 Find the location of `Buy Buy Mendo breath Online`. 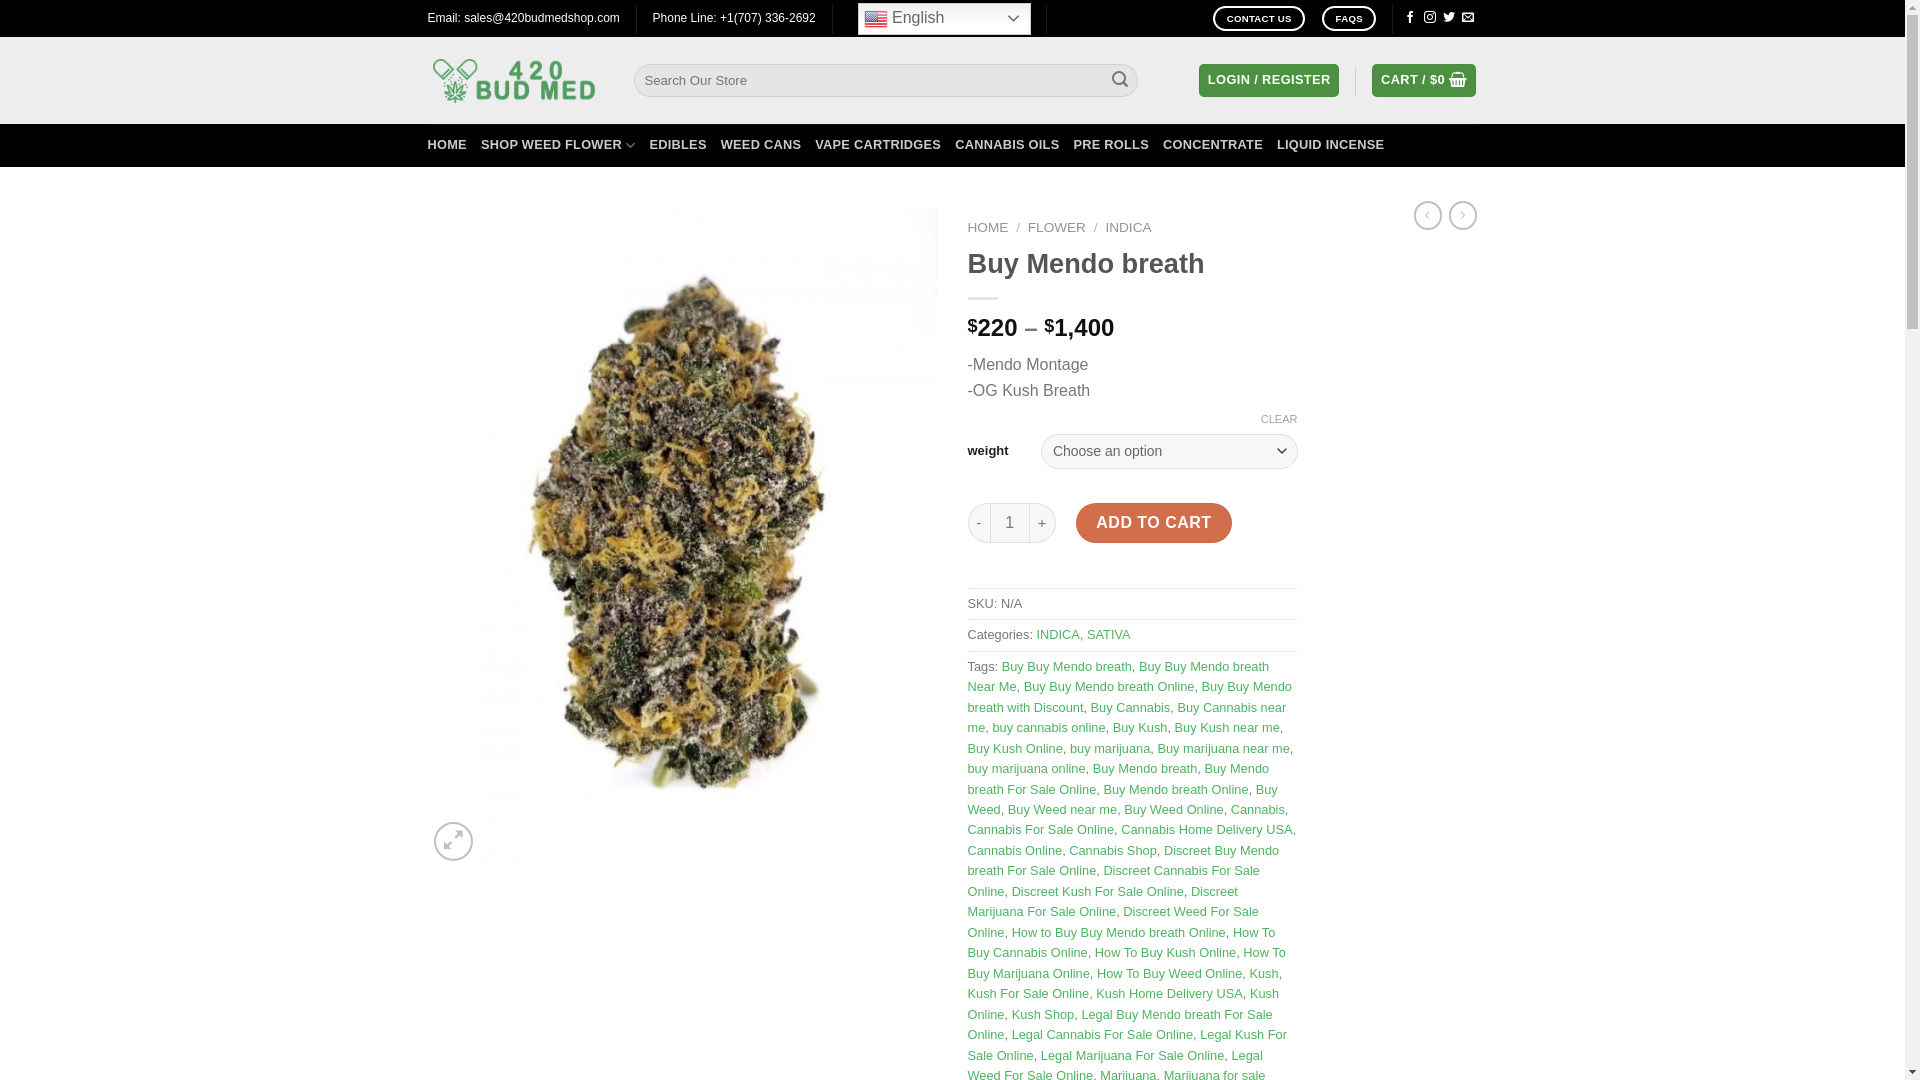

Buy Buy Mendo breath Online is located at coordinates (1110, 686).